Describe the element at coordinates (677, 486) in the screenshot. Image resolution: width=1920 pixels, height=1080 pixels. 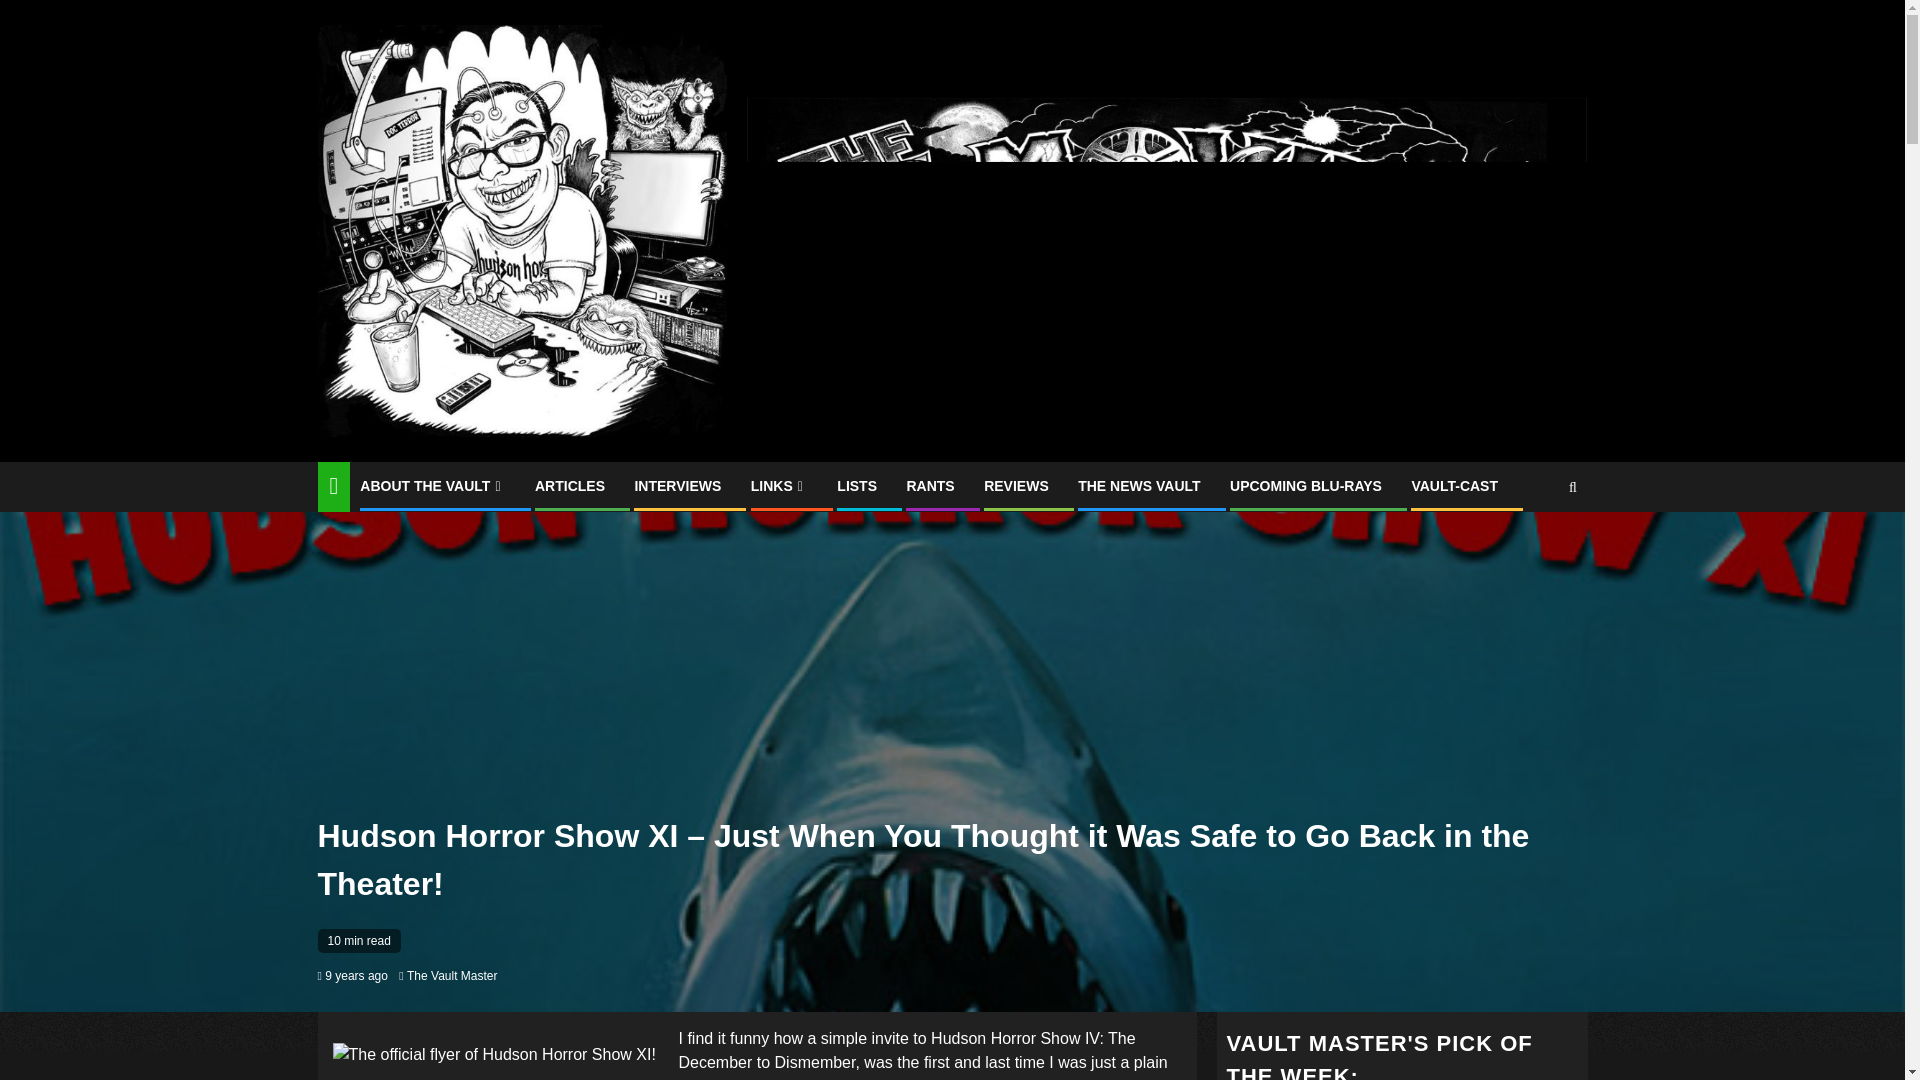
I see `INTERVIEWS` at that location.